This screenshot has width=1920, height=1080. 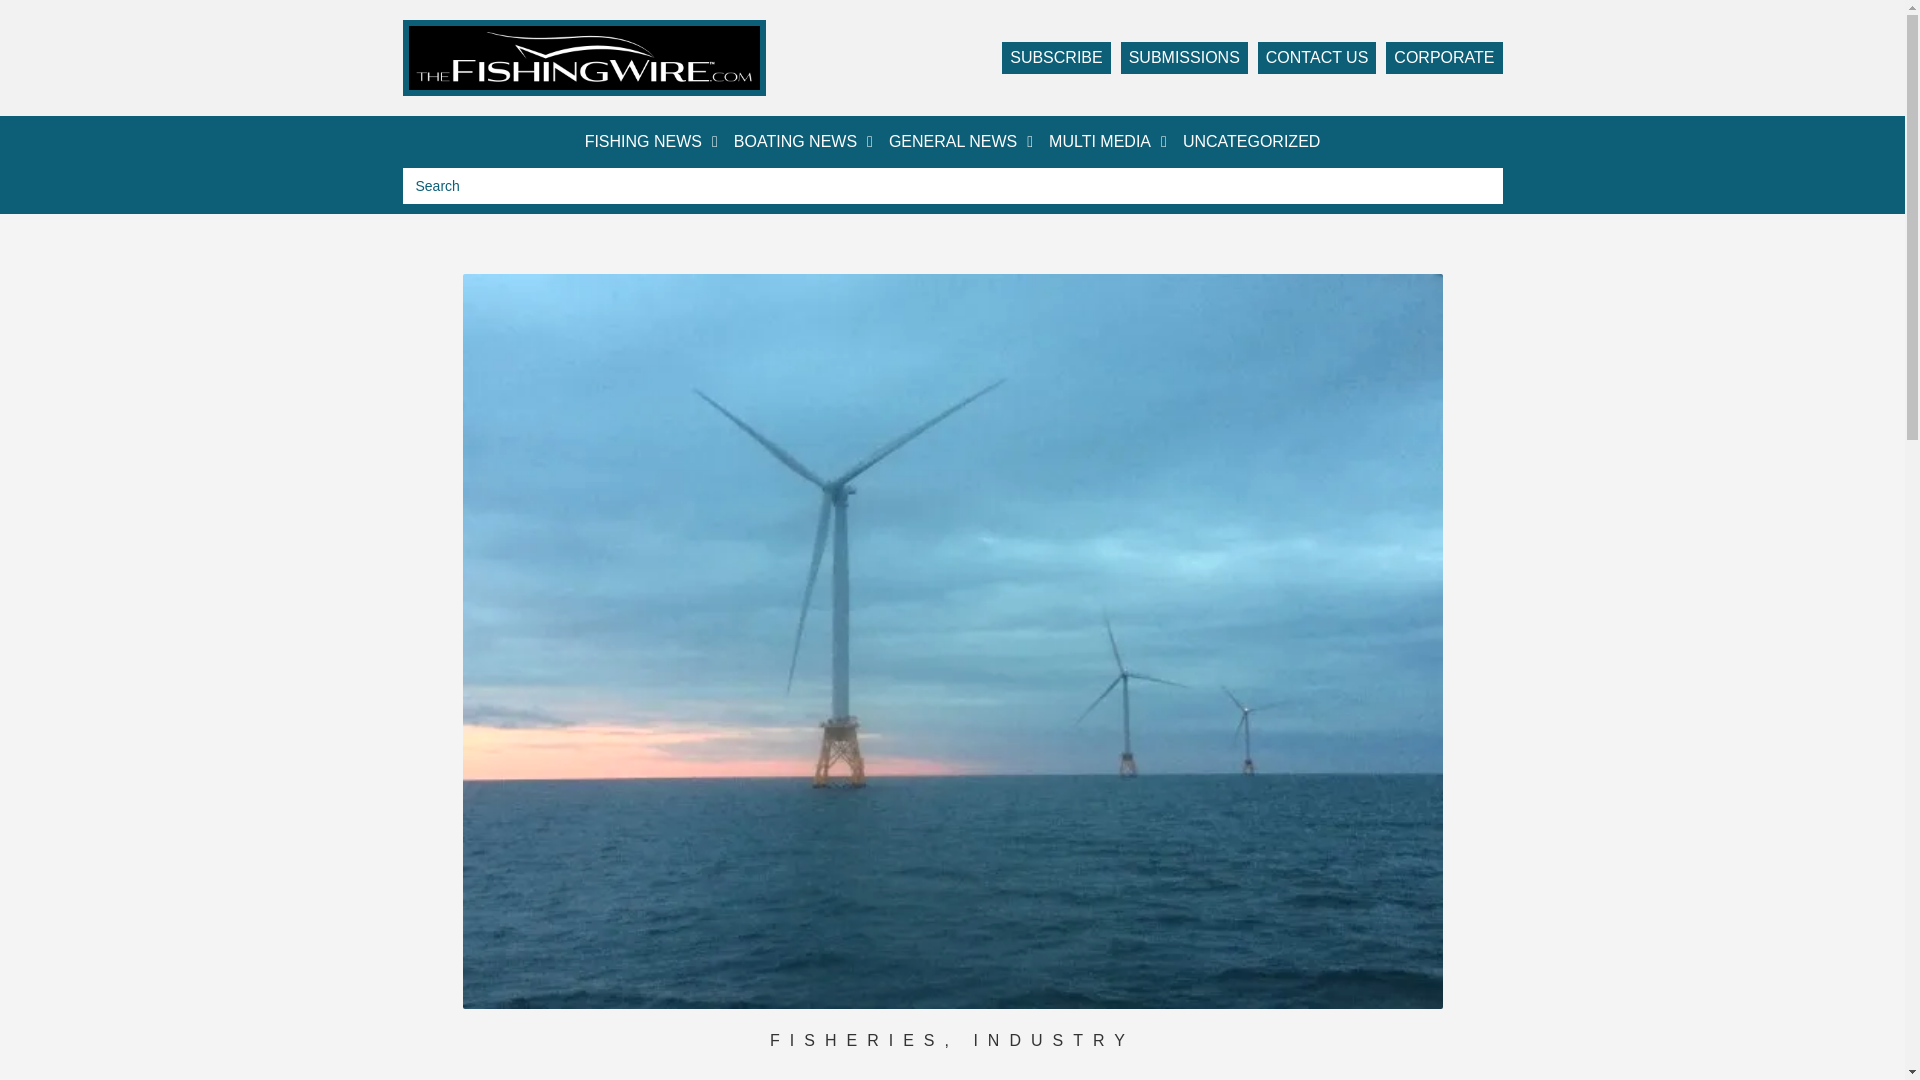 I want to click on UNCATEGORIZED, so click(x=1252, y=142).